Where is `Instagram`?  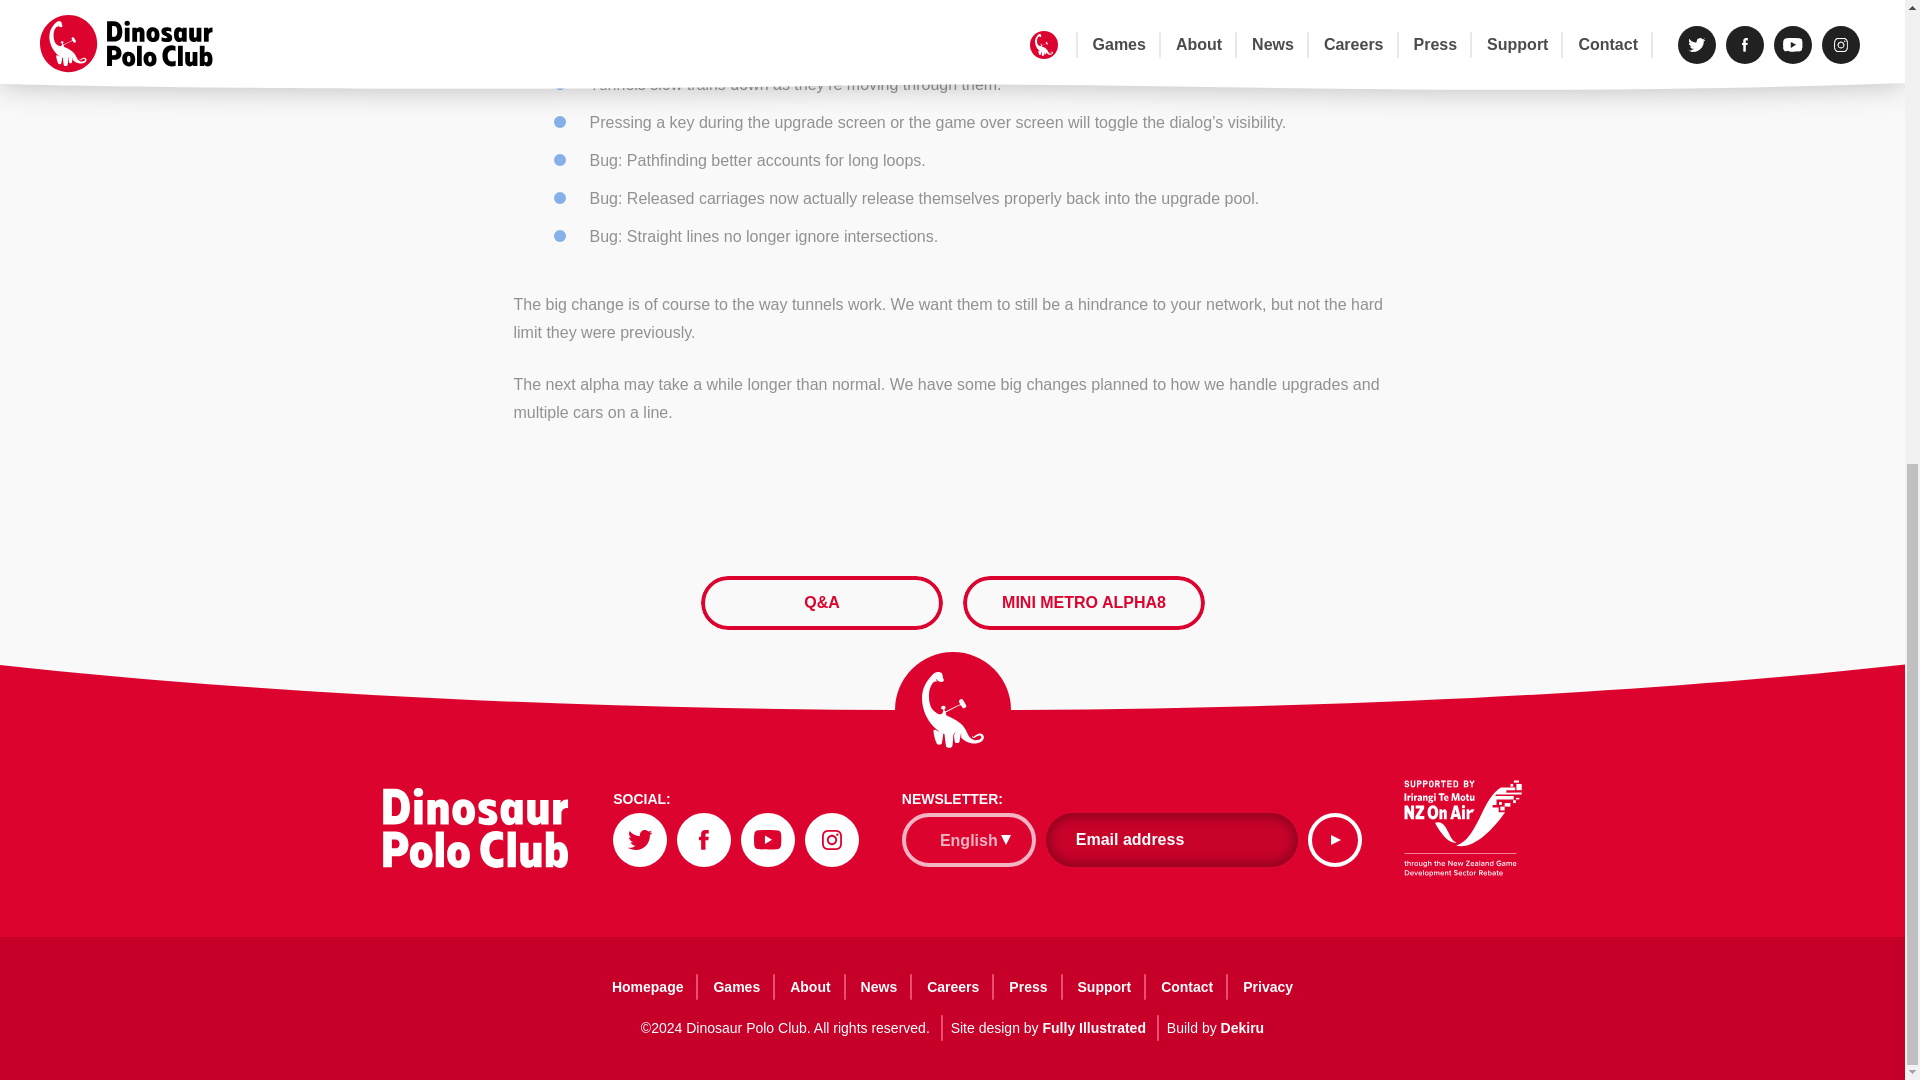 Instagram is located at coordinates (831, 840).